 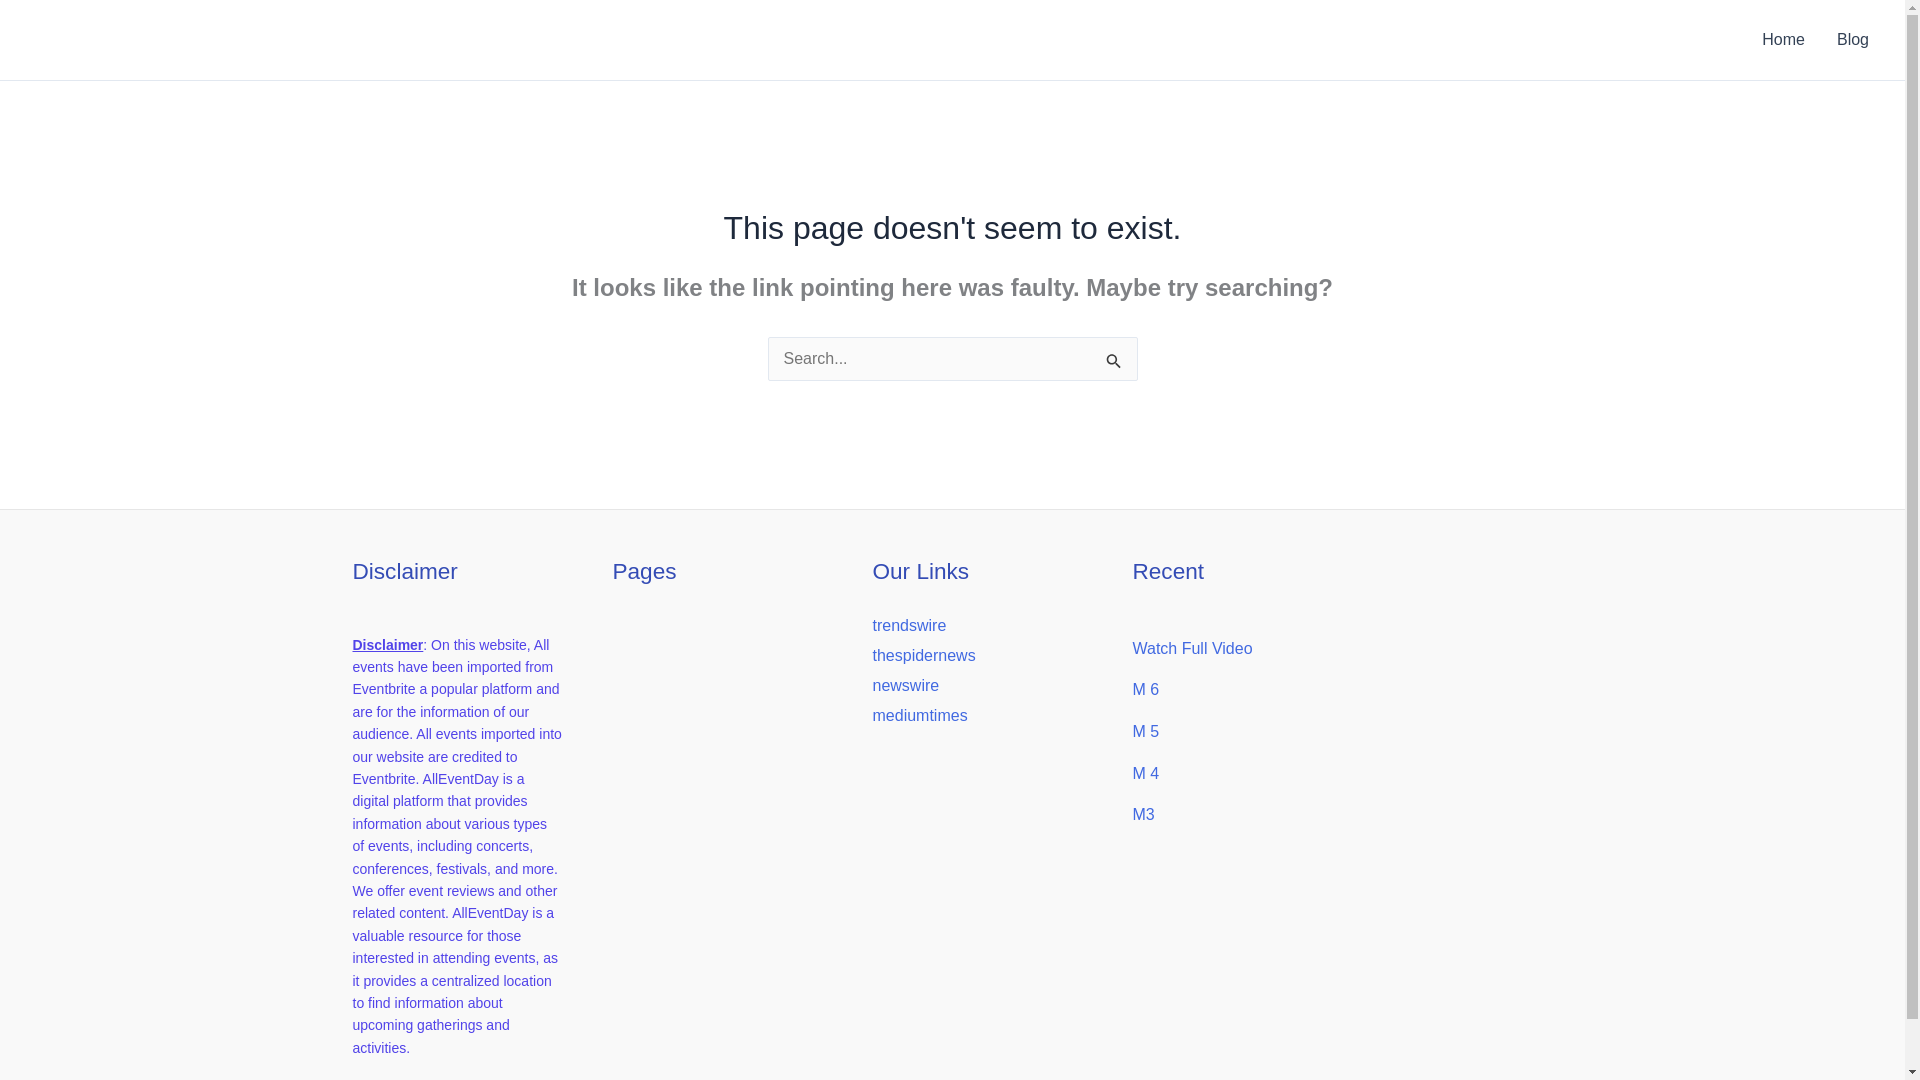 What do you see at coordinates (904, 686) in the screenshot?
I see `newswire` at bounding box center [904, 686].